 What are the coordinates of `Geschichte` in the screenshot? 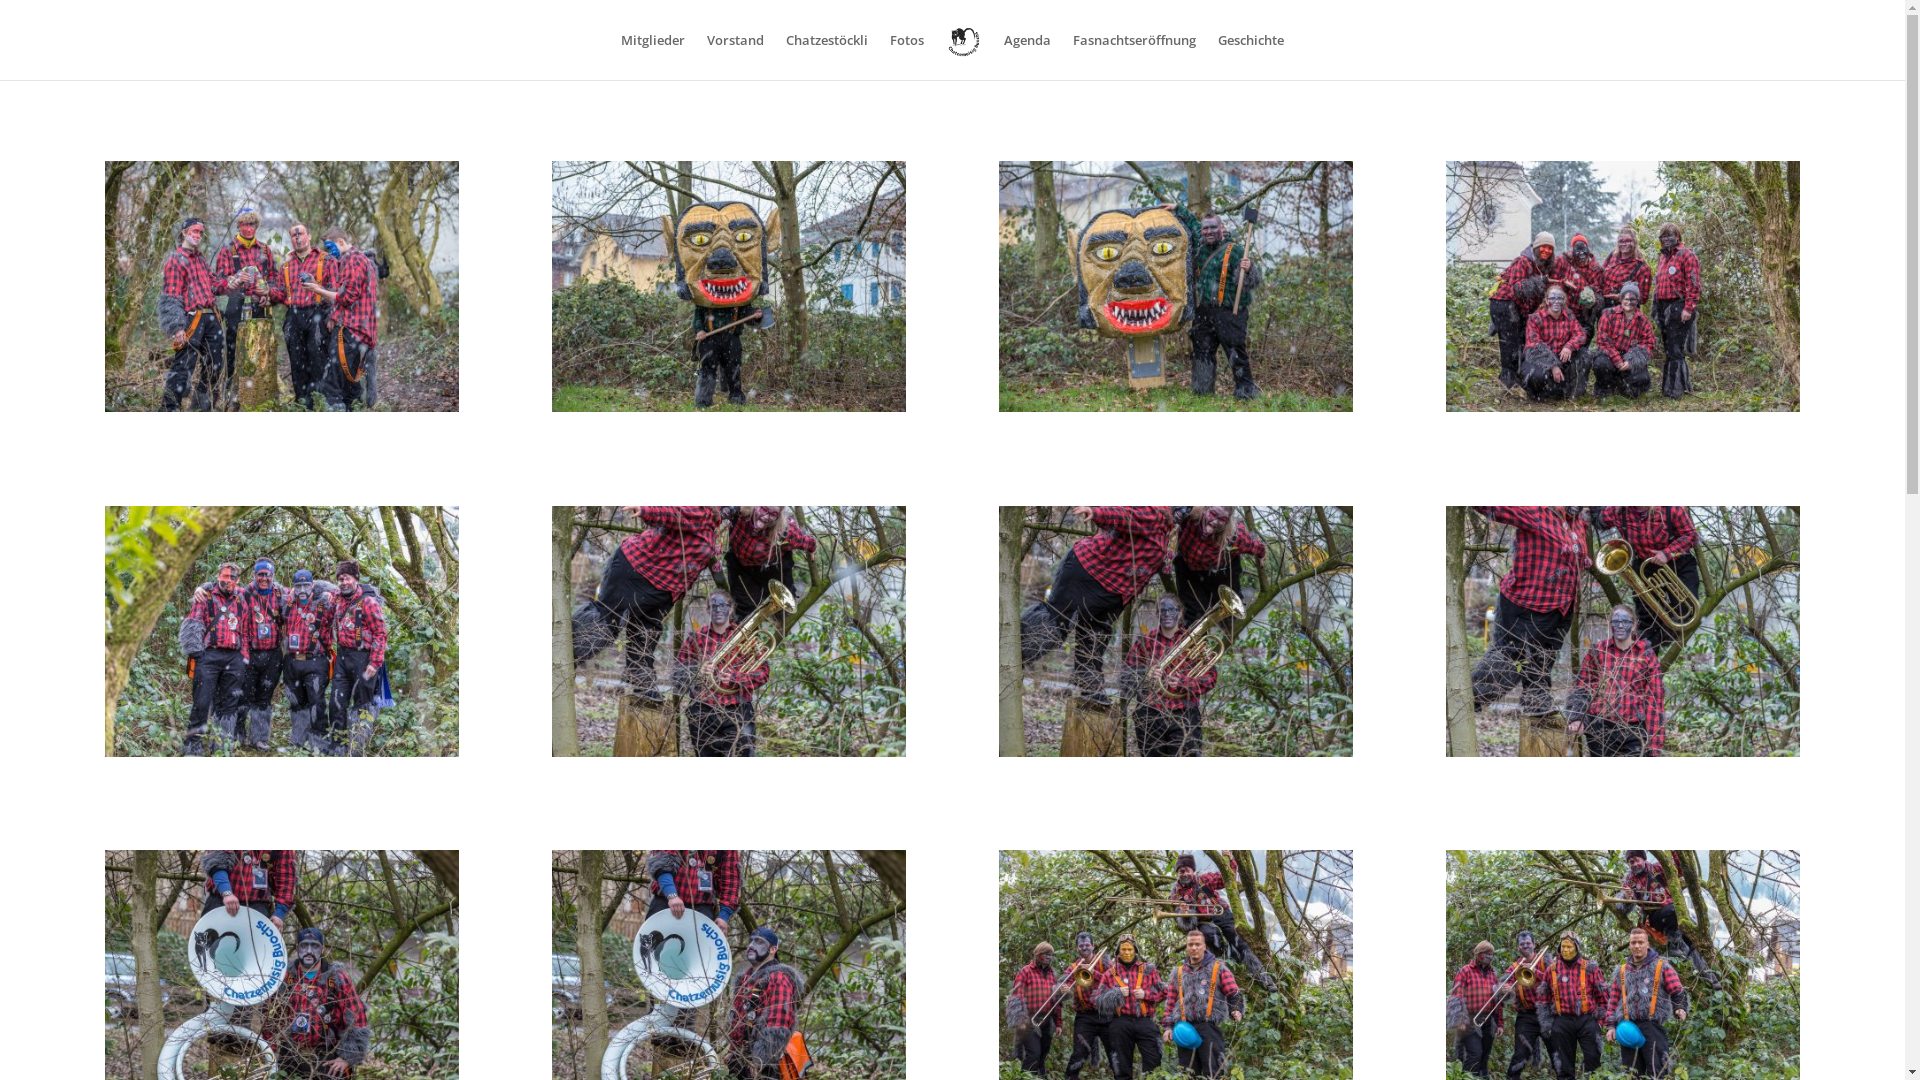 It's located at (1251, 56).